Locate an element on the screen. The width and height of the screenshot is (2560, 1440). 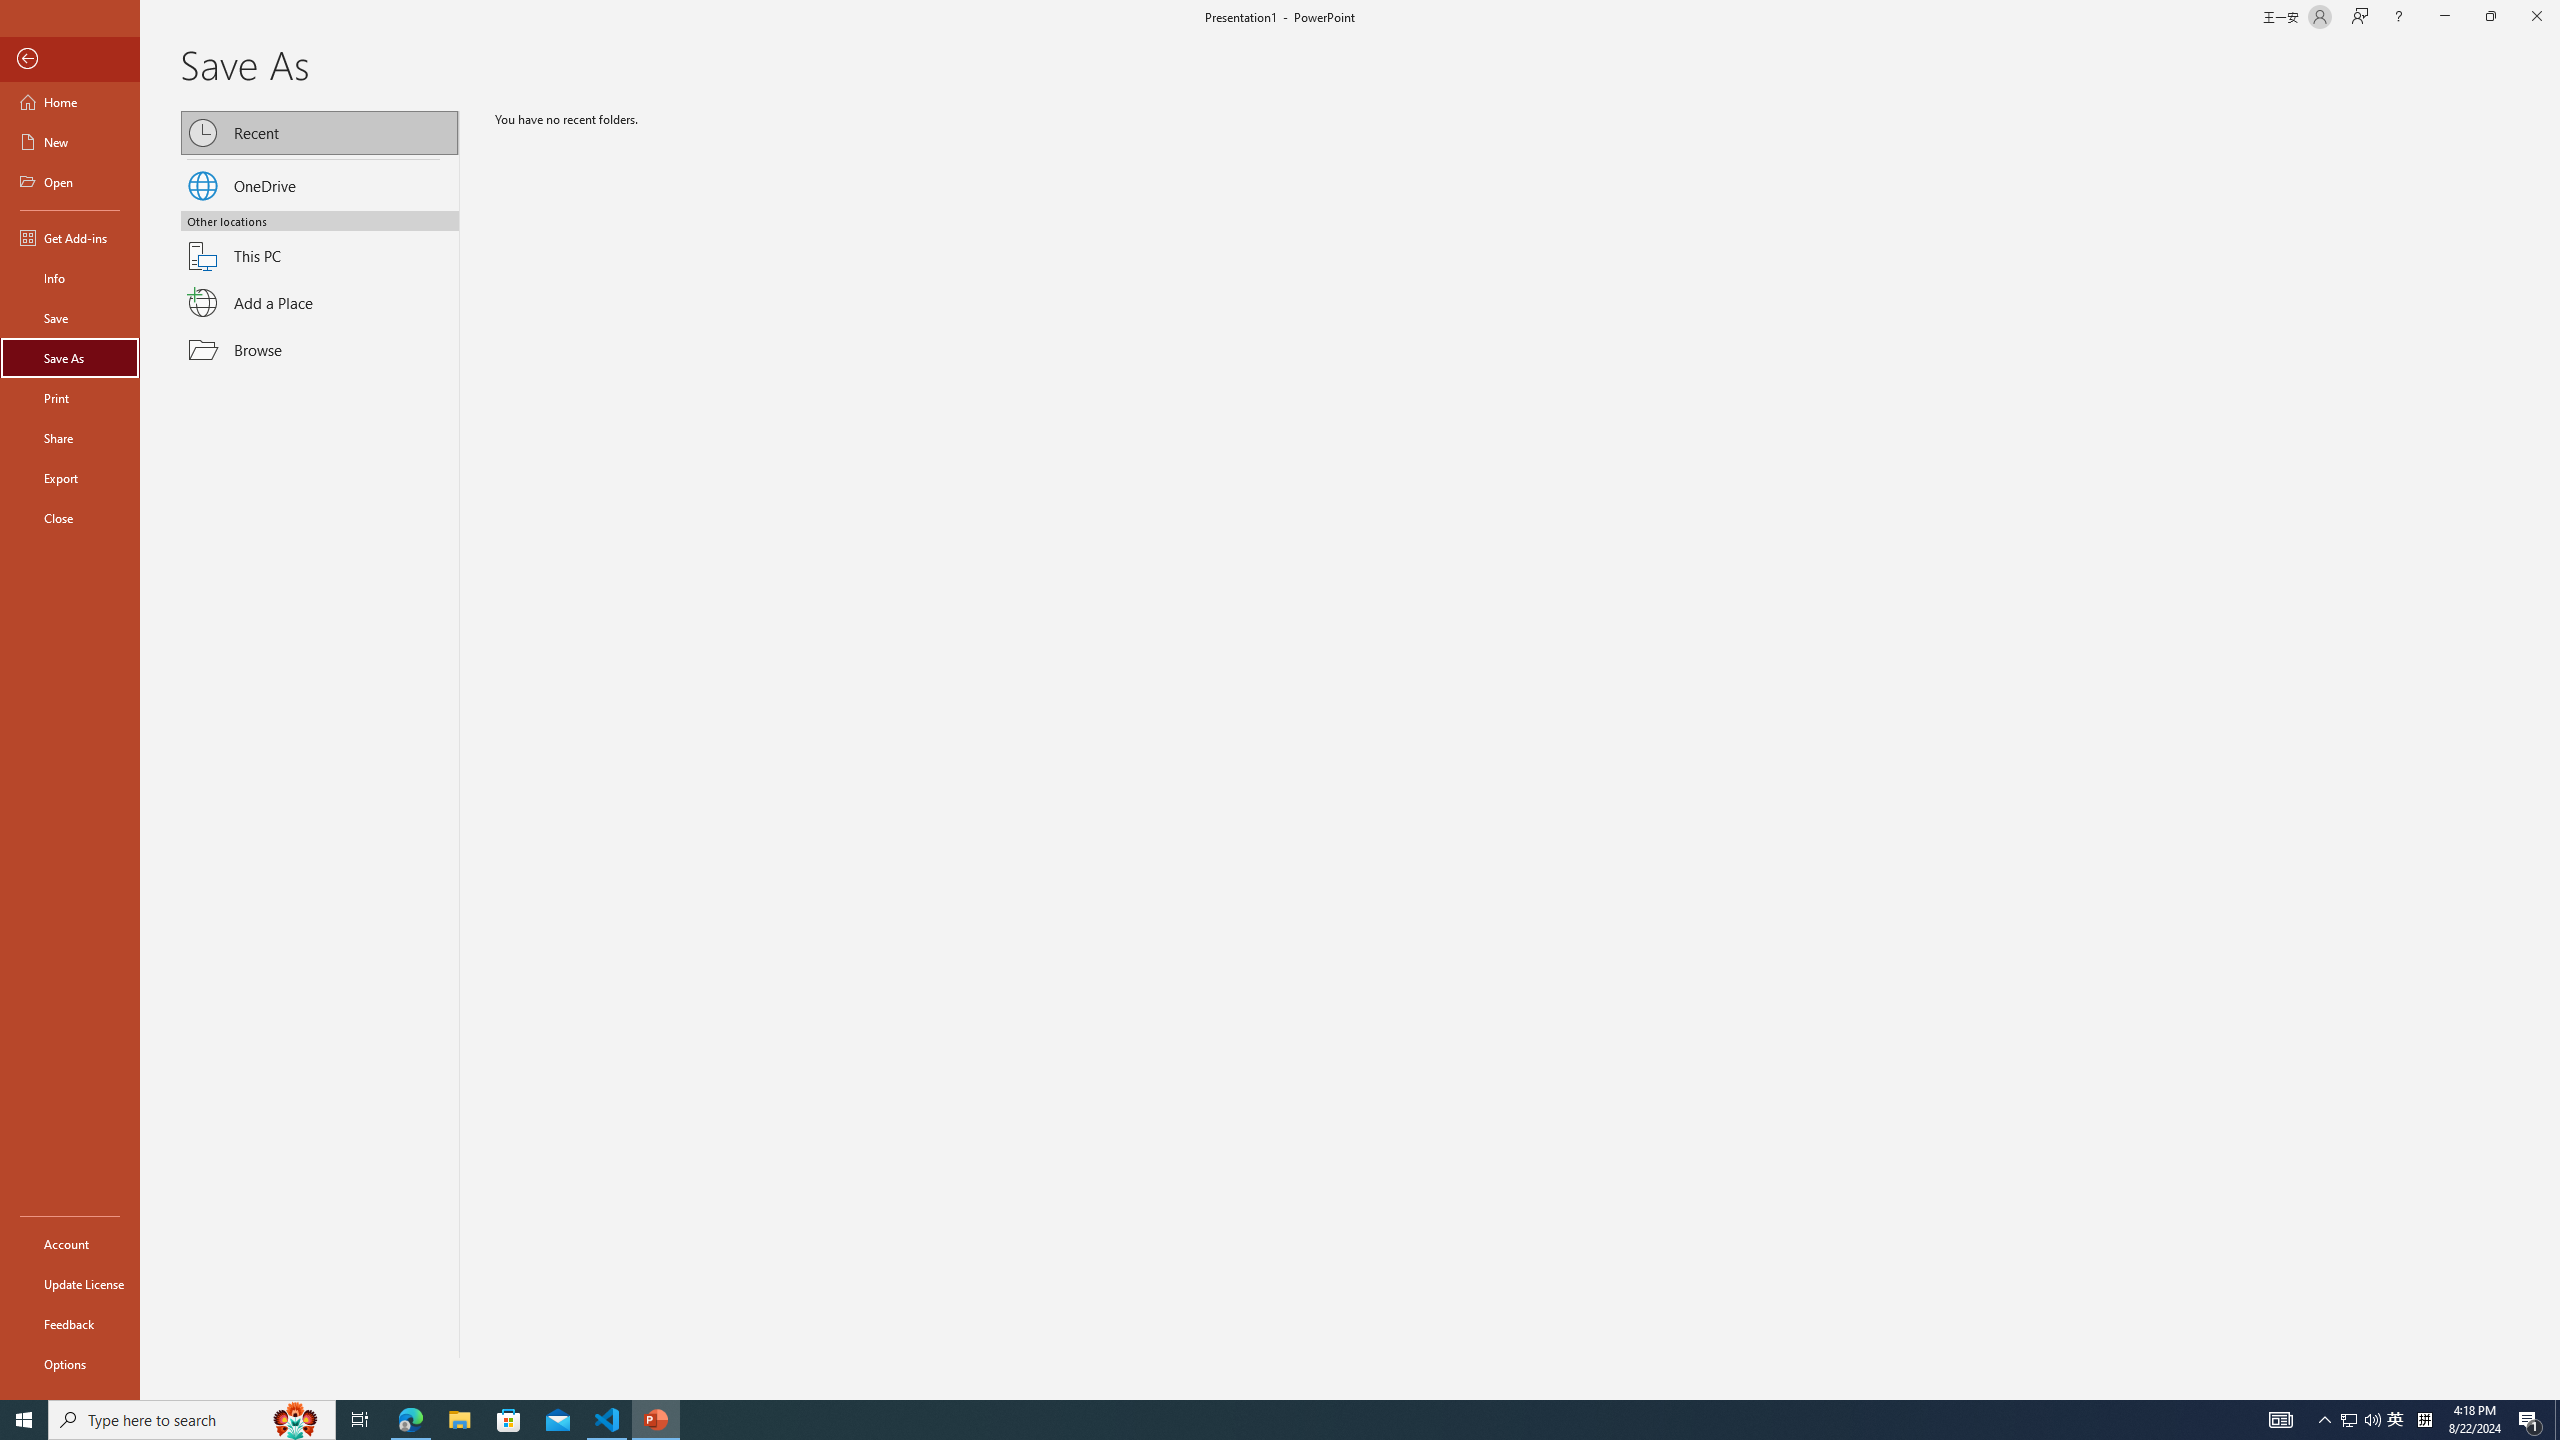
Back is located at coordinates (70, 60).